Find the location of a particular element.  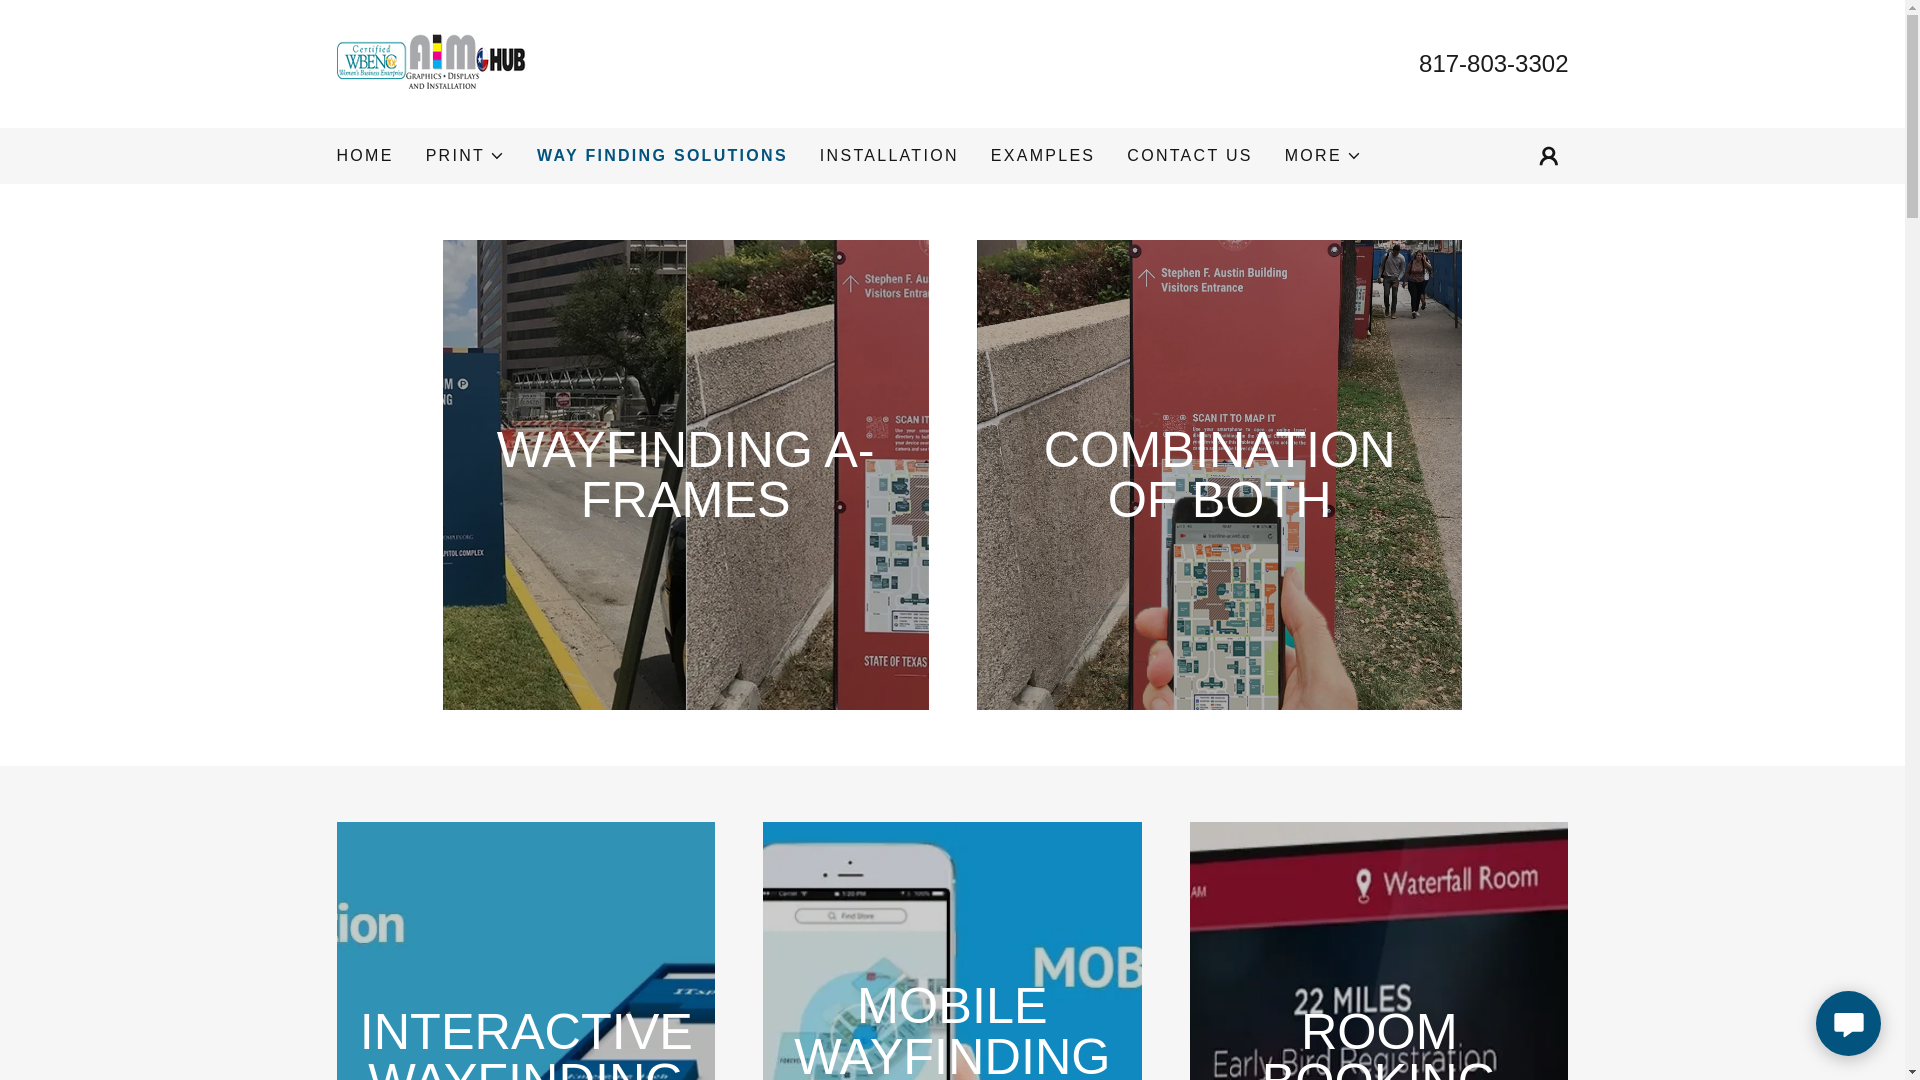

MORE is located at coordinates (1322, 156).